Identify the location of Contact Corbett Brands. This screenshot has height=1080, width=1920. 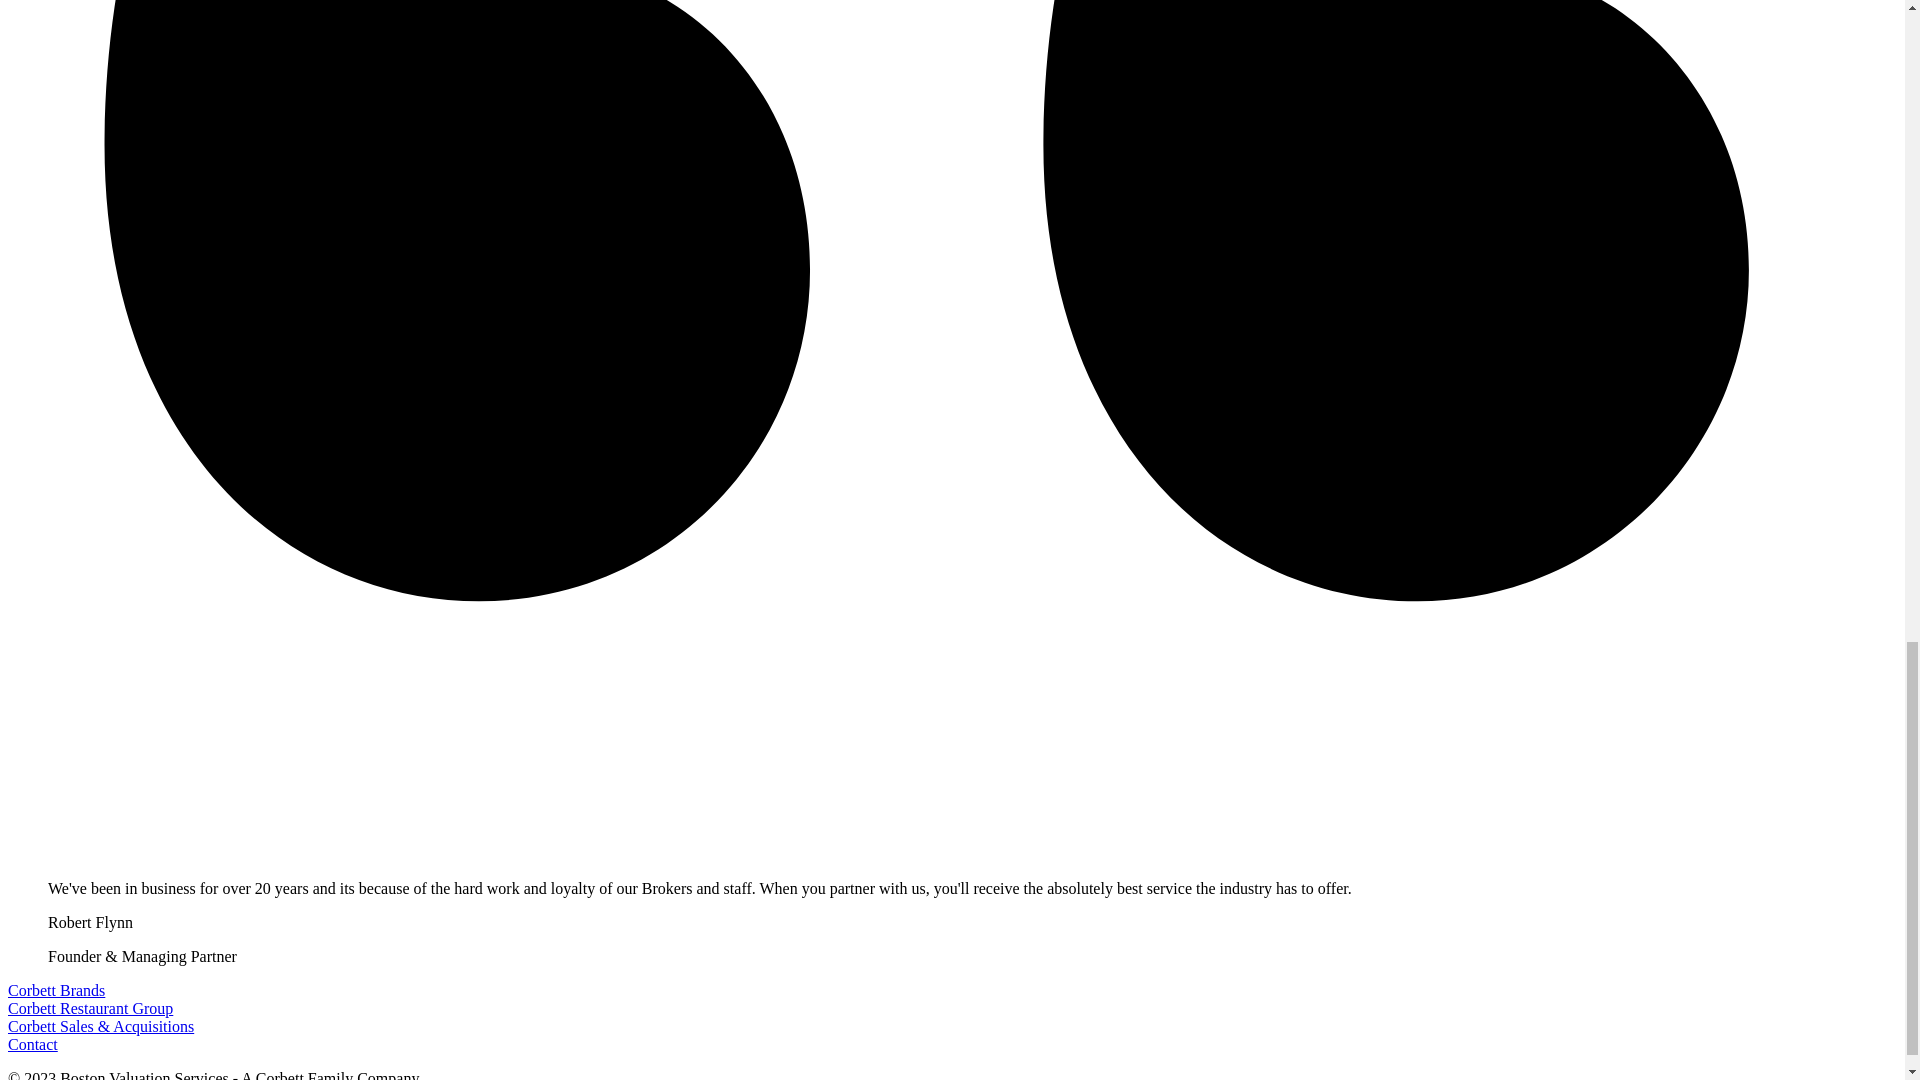
(32, 1044).